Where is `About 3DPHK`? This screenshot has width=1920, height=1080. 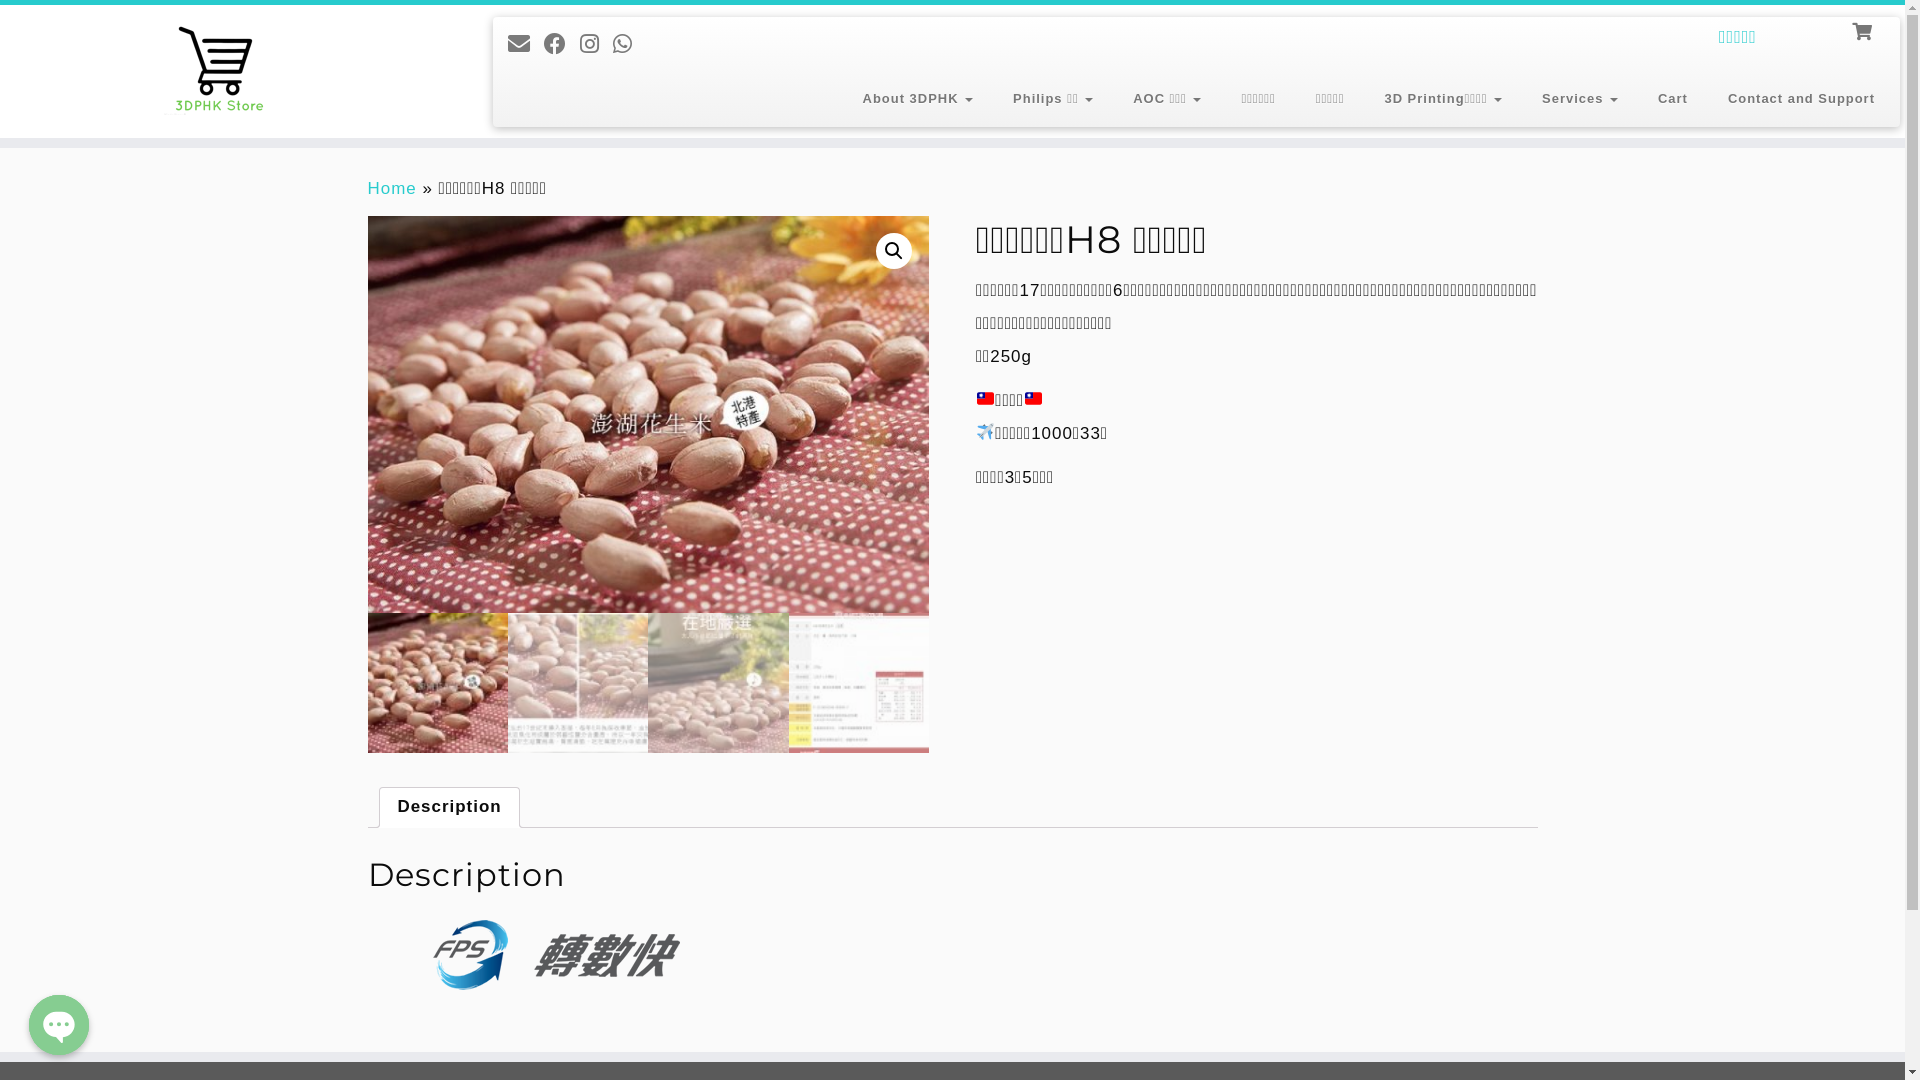
About 3DPHK is located at coordinates (918, 100).